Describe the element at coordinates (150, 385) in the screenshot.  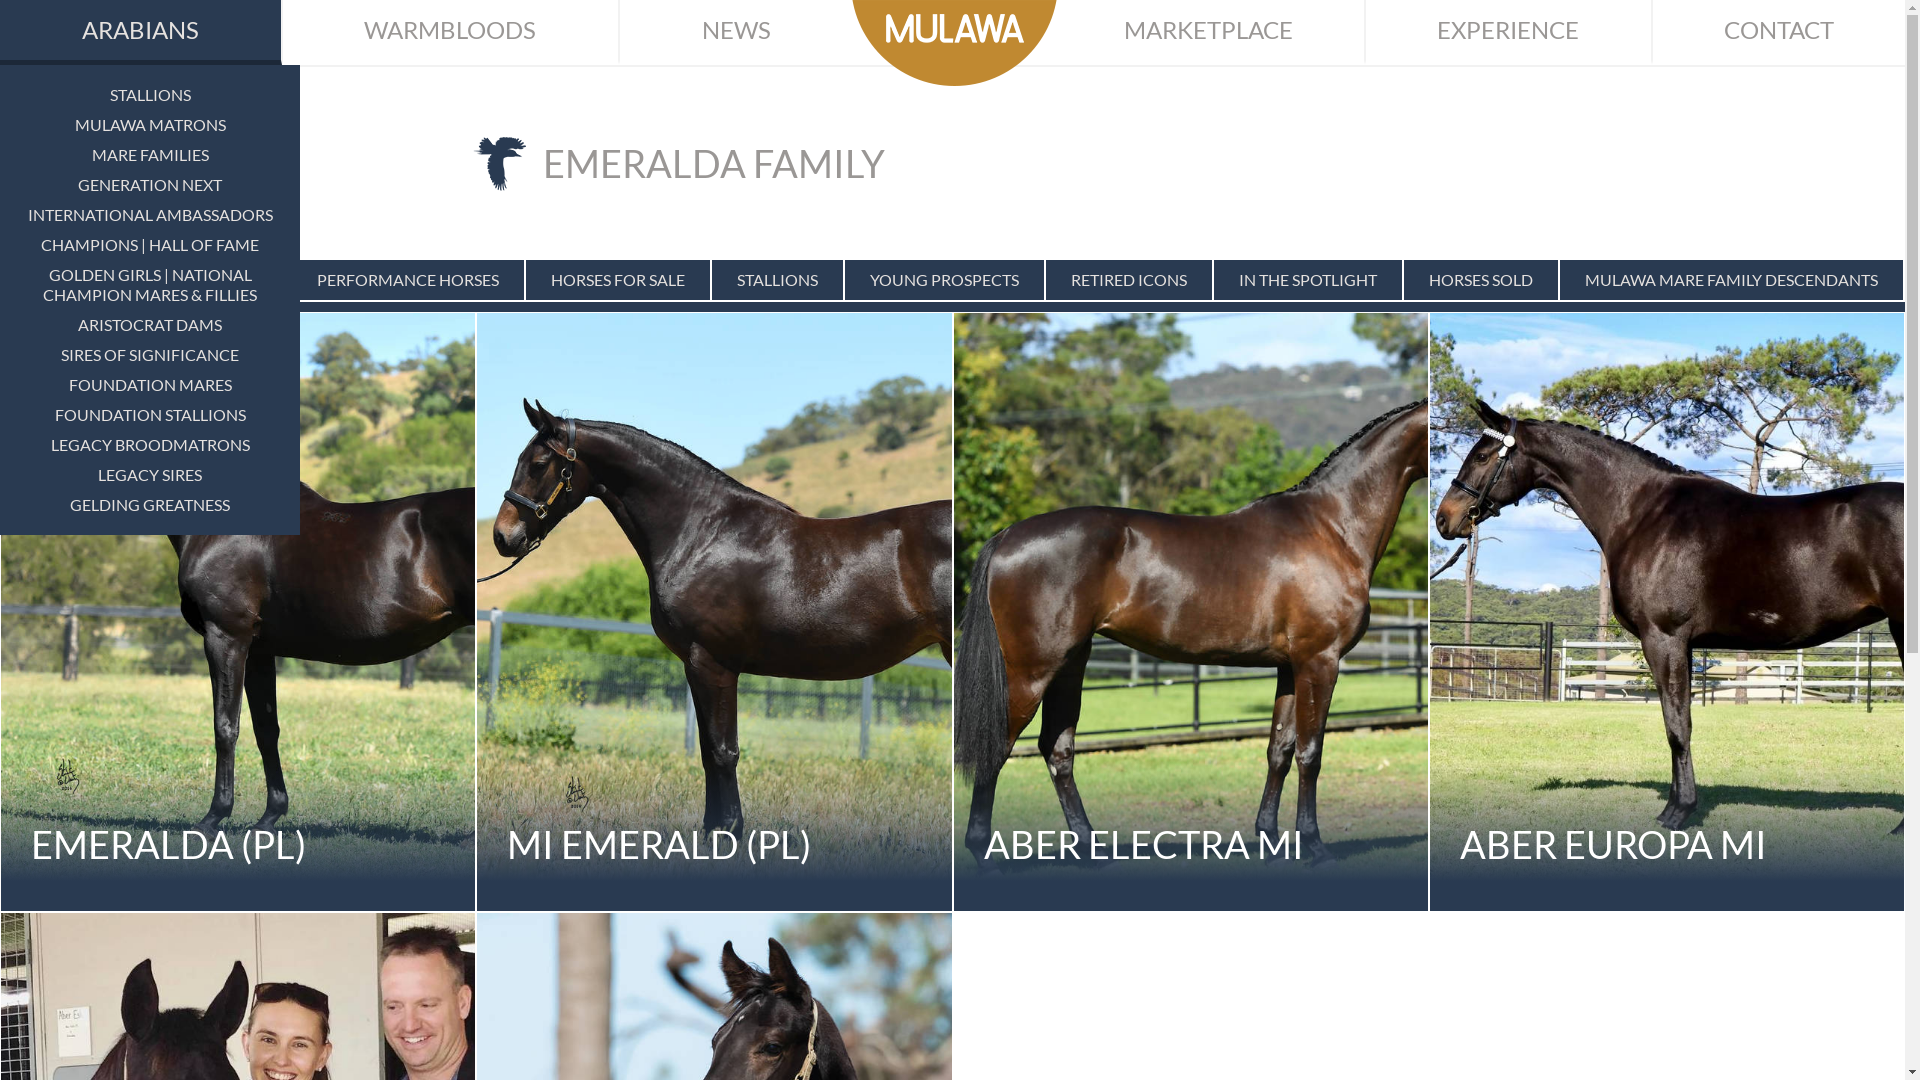
I see `FOUNDATION MARES` at that location.